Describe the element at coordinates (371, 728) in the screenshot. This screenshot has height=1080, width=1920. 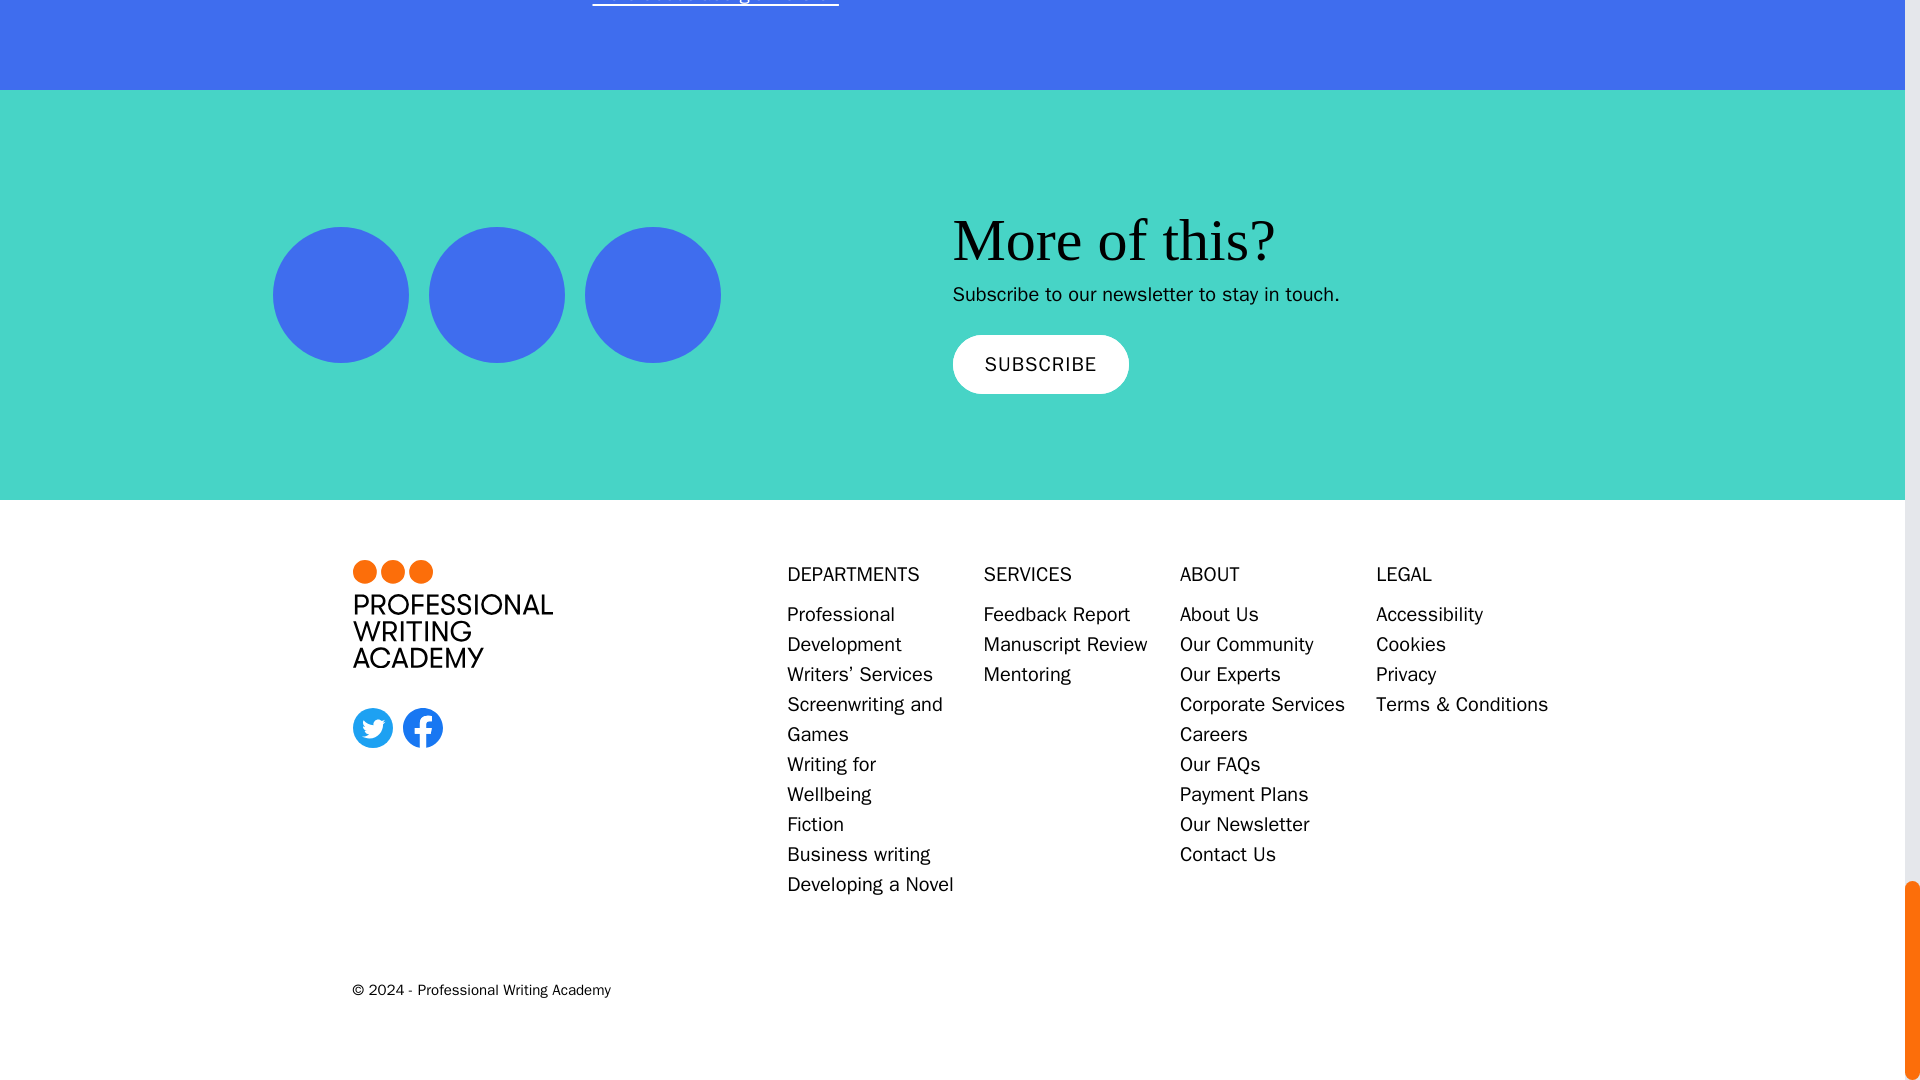
I see `Follow us on Twitter` at that location.